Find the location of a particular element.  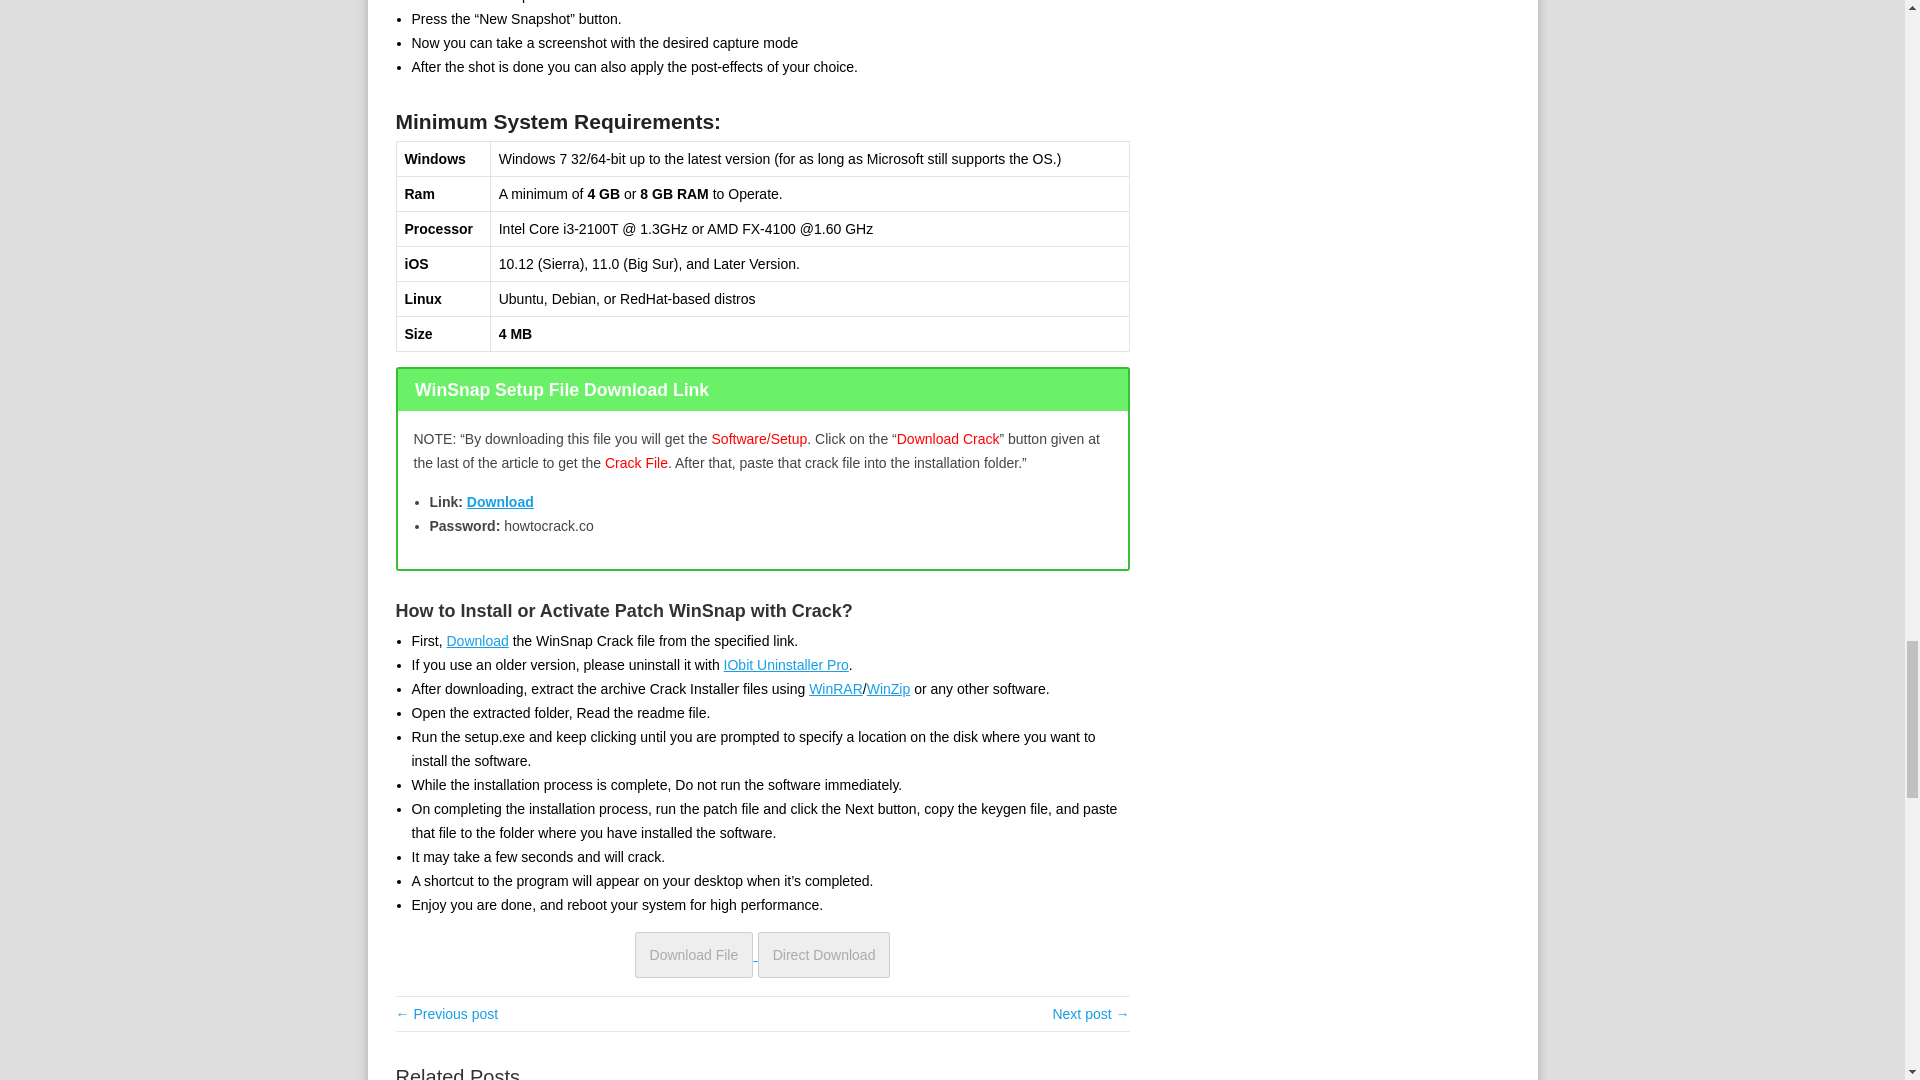

WinRAR is located at coordinates (835, 688).